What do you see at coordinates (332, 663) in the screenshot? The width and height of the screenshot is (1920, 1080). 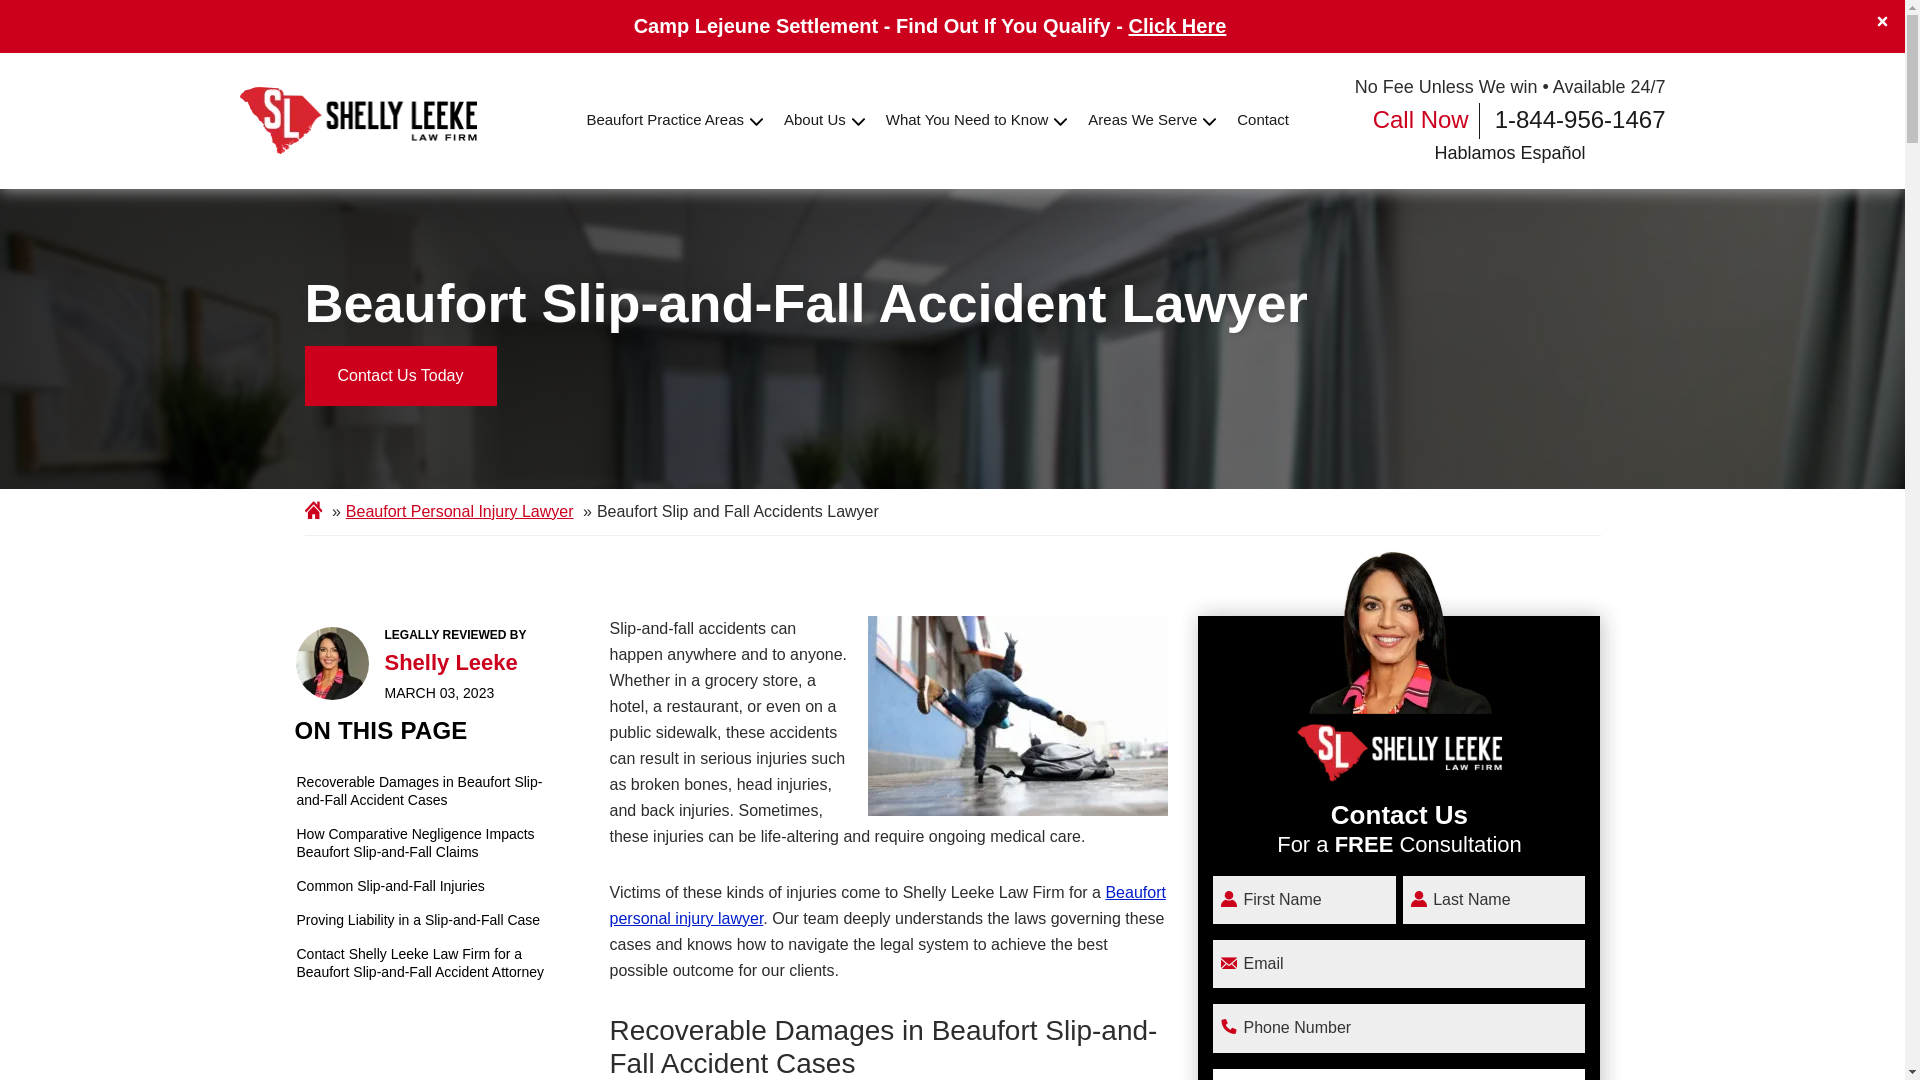 I see `Shelly Leeke` at bounding box center [332, 663].